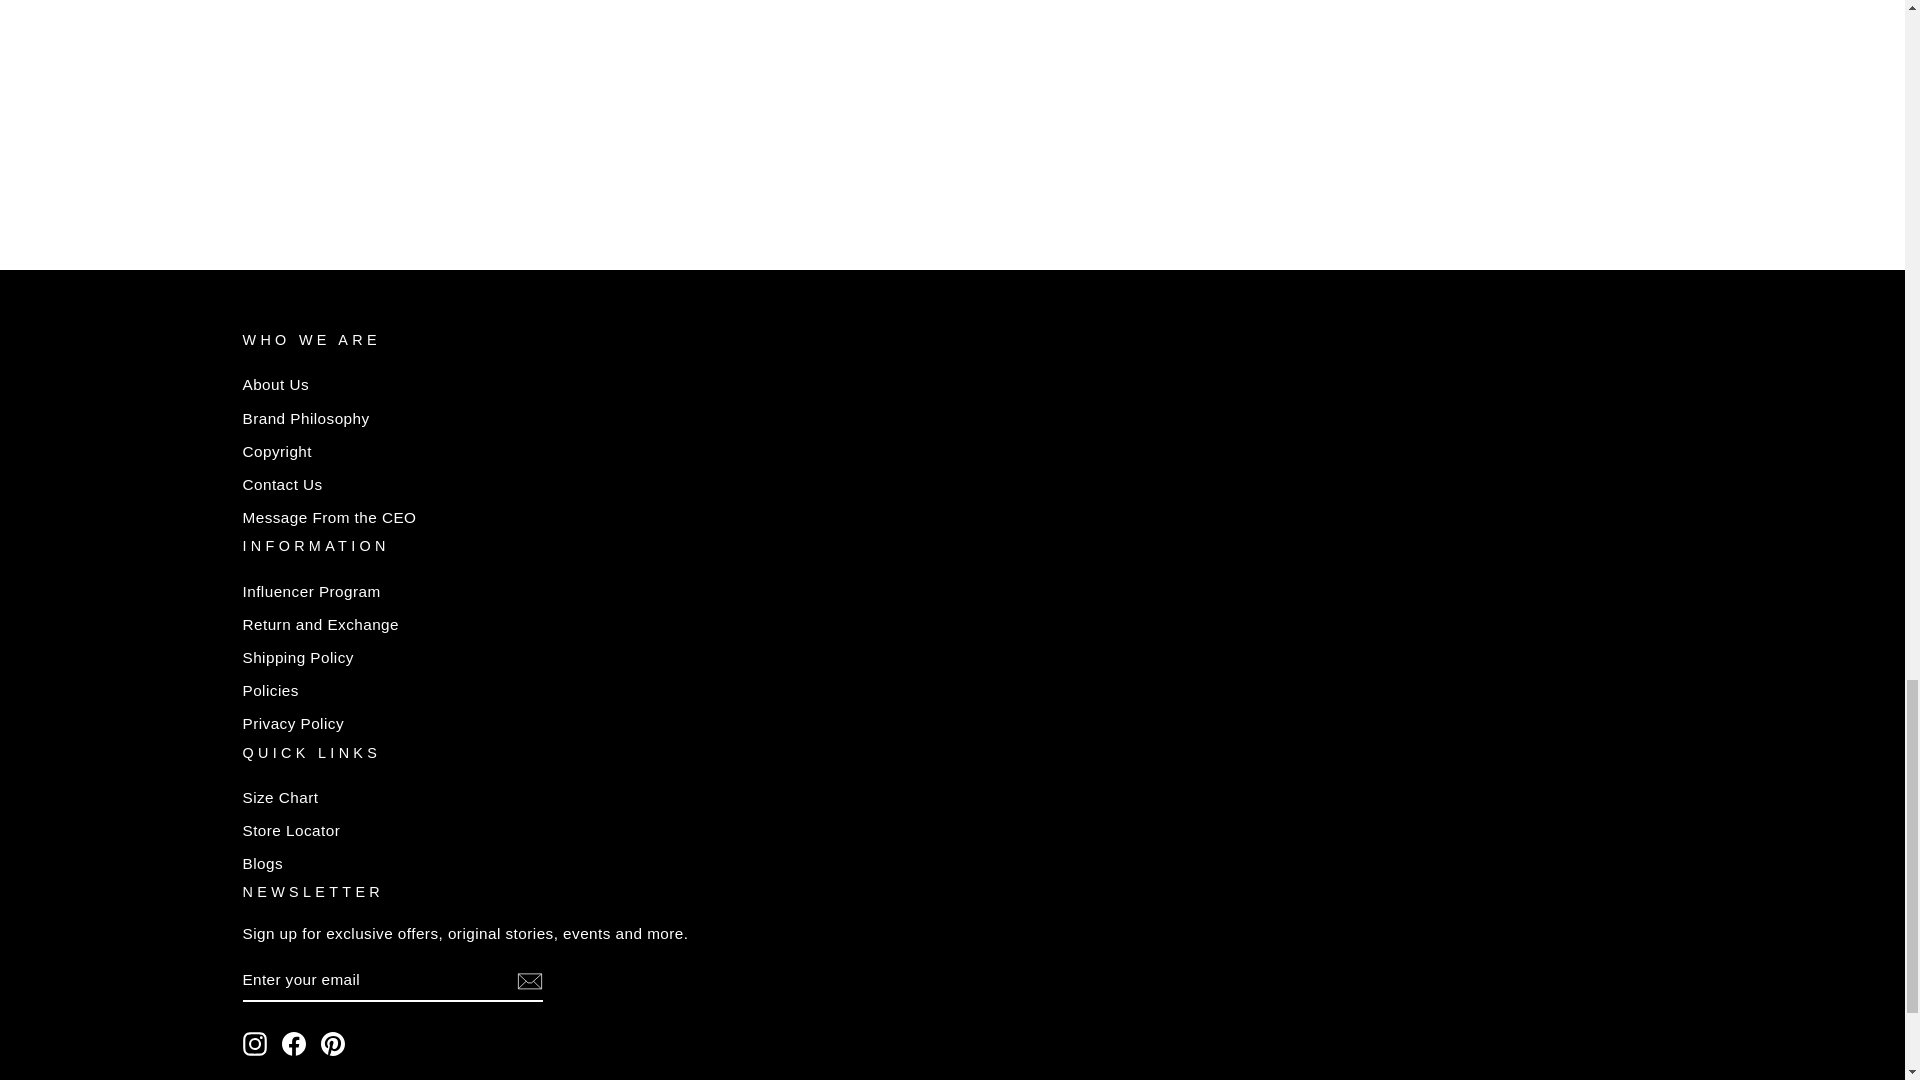 This screenshot has height=1080, width=1920. What do you see at coordinates (254, 1044) in the screenshot?
I see `Malbus on Instagram` at bounding box center [254, 1044].